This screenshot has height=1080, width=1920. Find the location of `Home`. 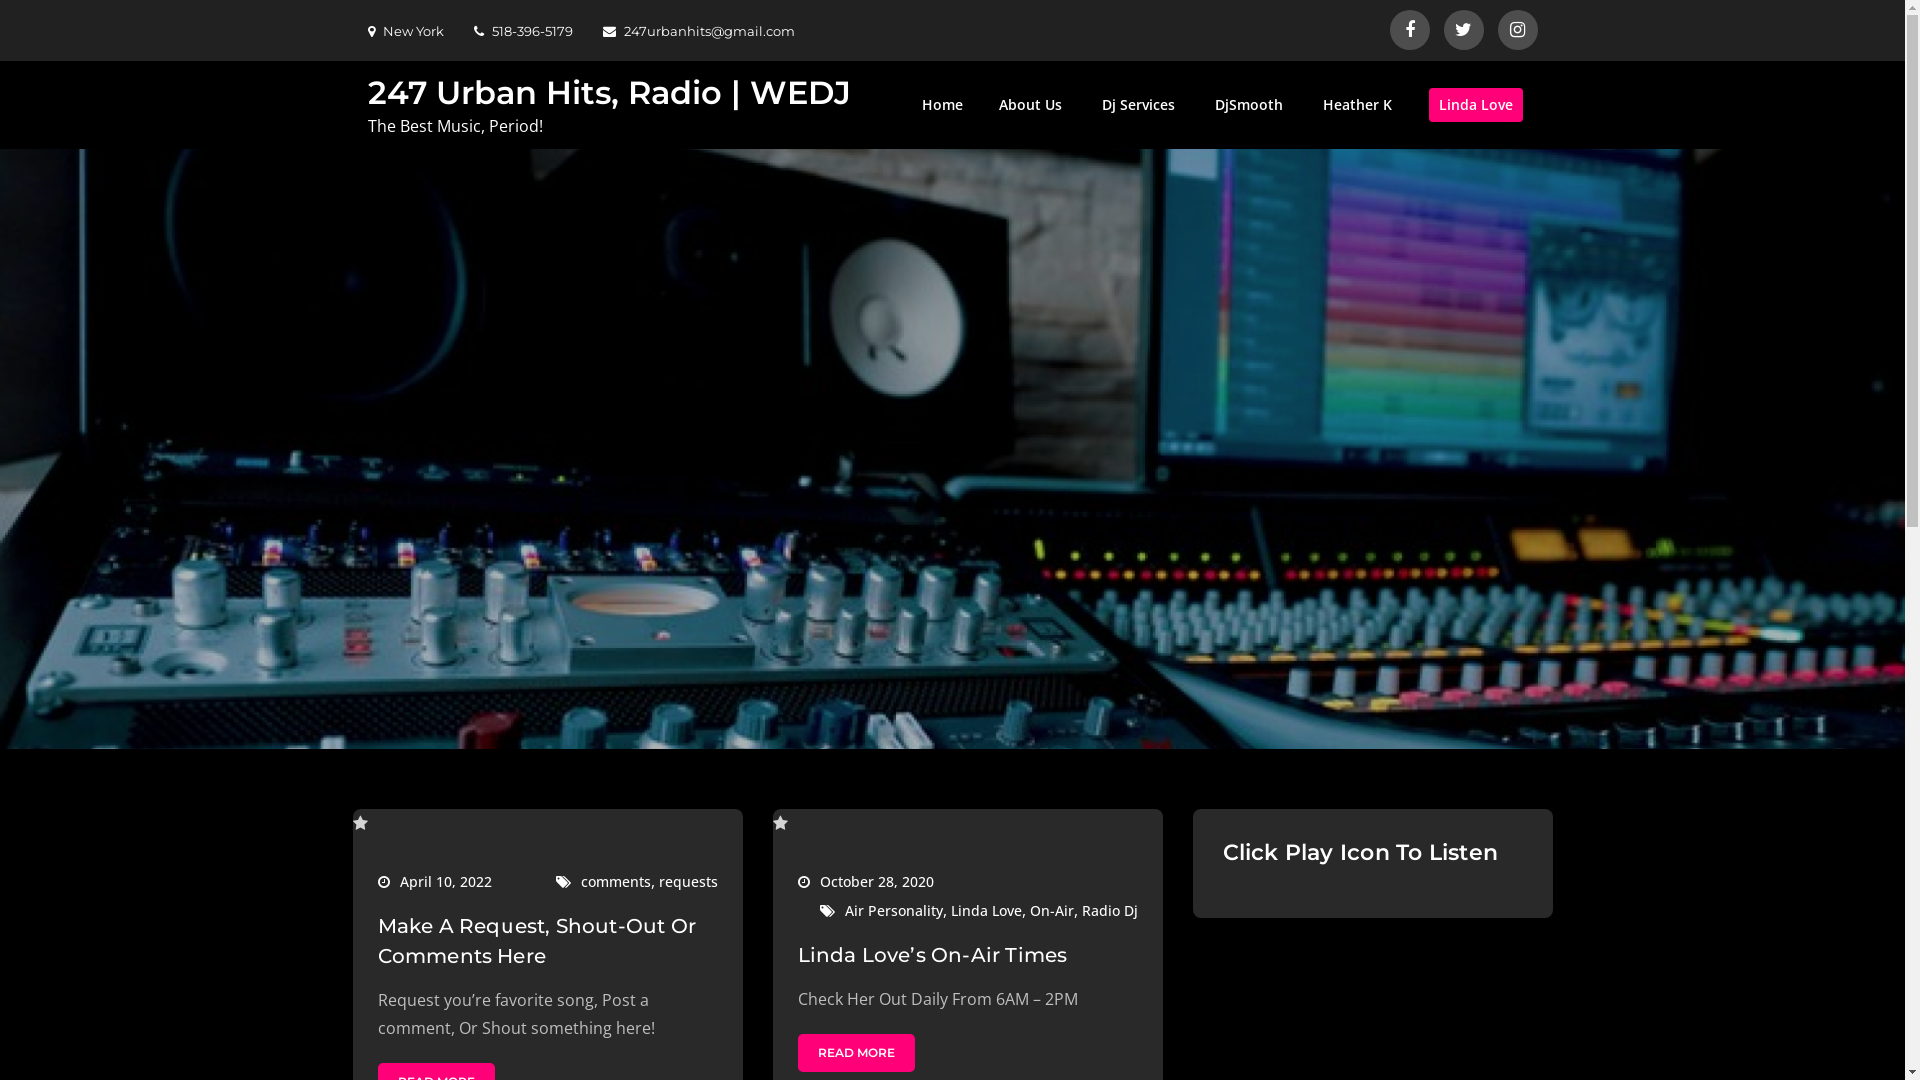

Home is located at coordinates (942, 105).